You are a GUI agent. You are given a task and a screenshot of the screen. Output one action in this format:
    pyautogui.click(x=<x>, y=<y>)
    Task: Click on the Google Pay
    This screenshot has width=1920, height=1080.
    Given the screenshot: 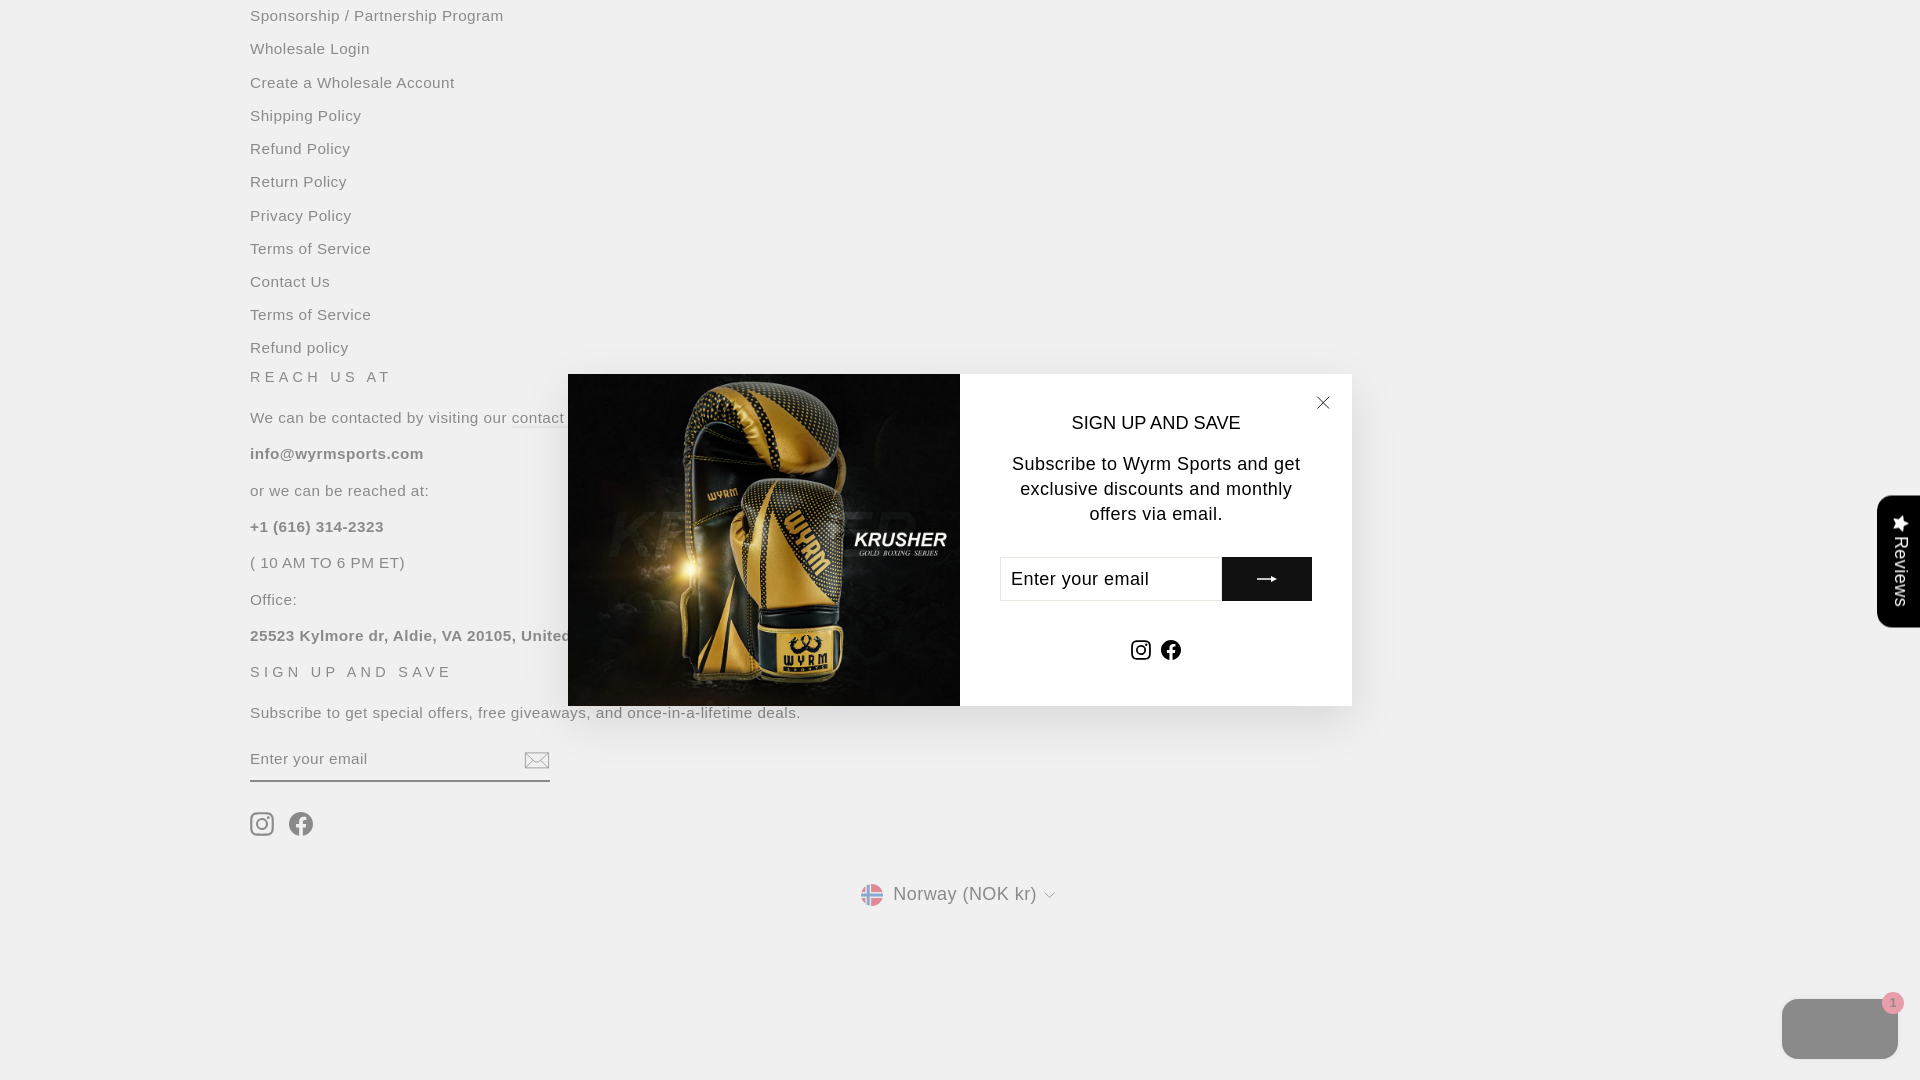 What is the action you would take?
    pyautogui.click(x=960, y=960)
    